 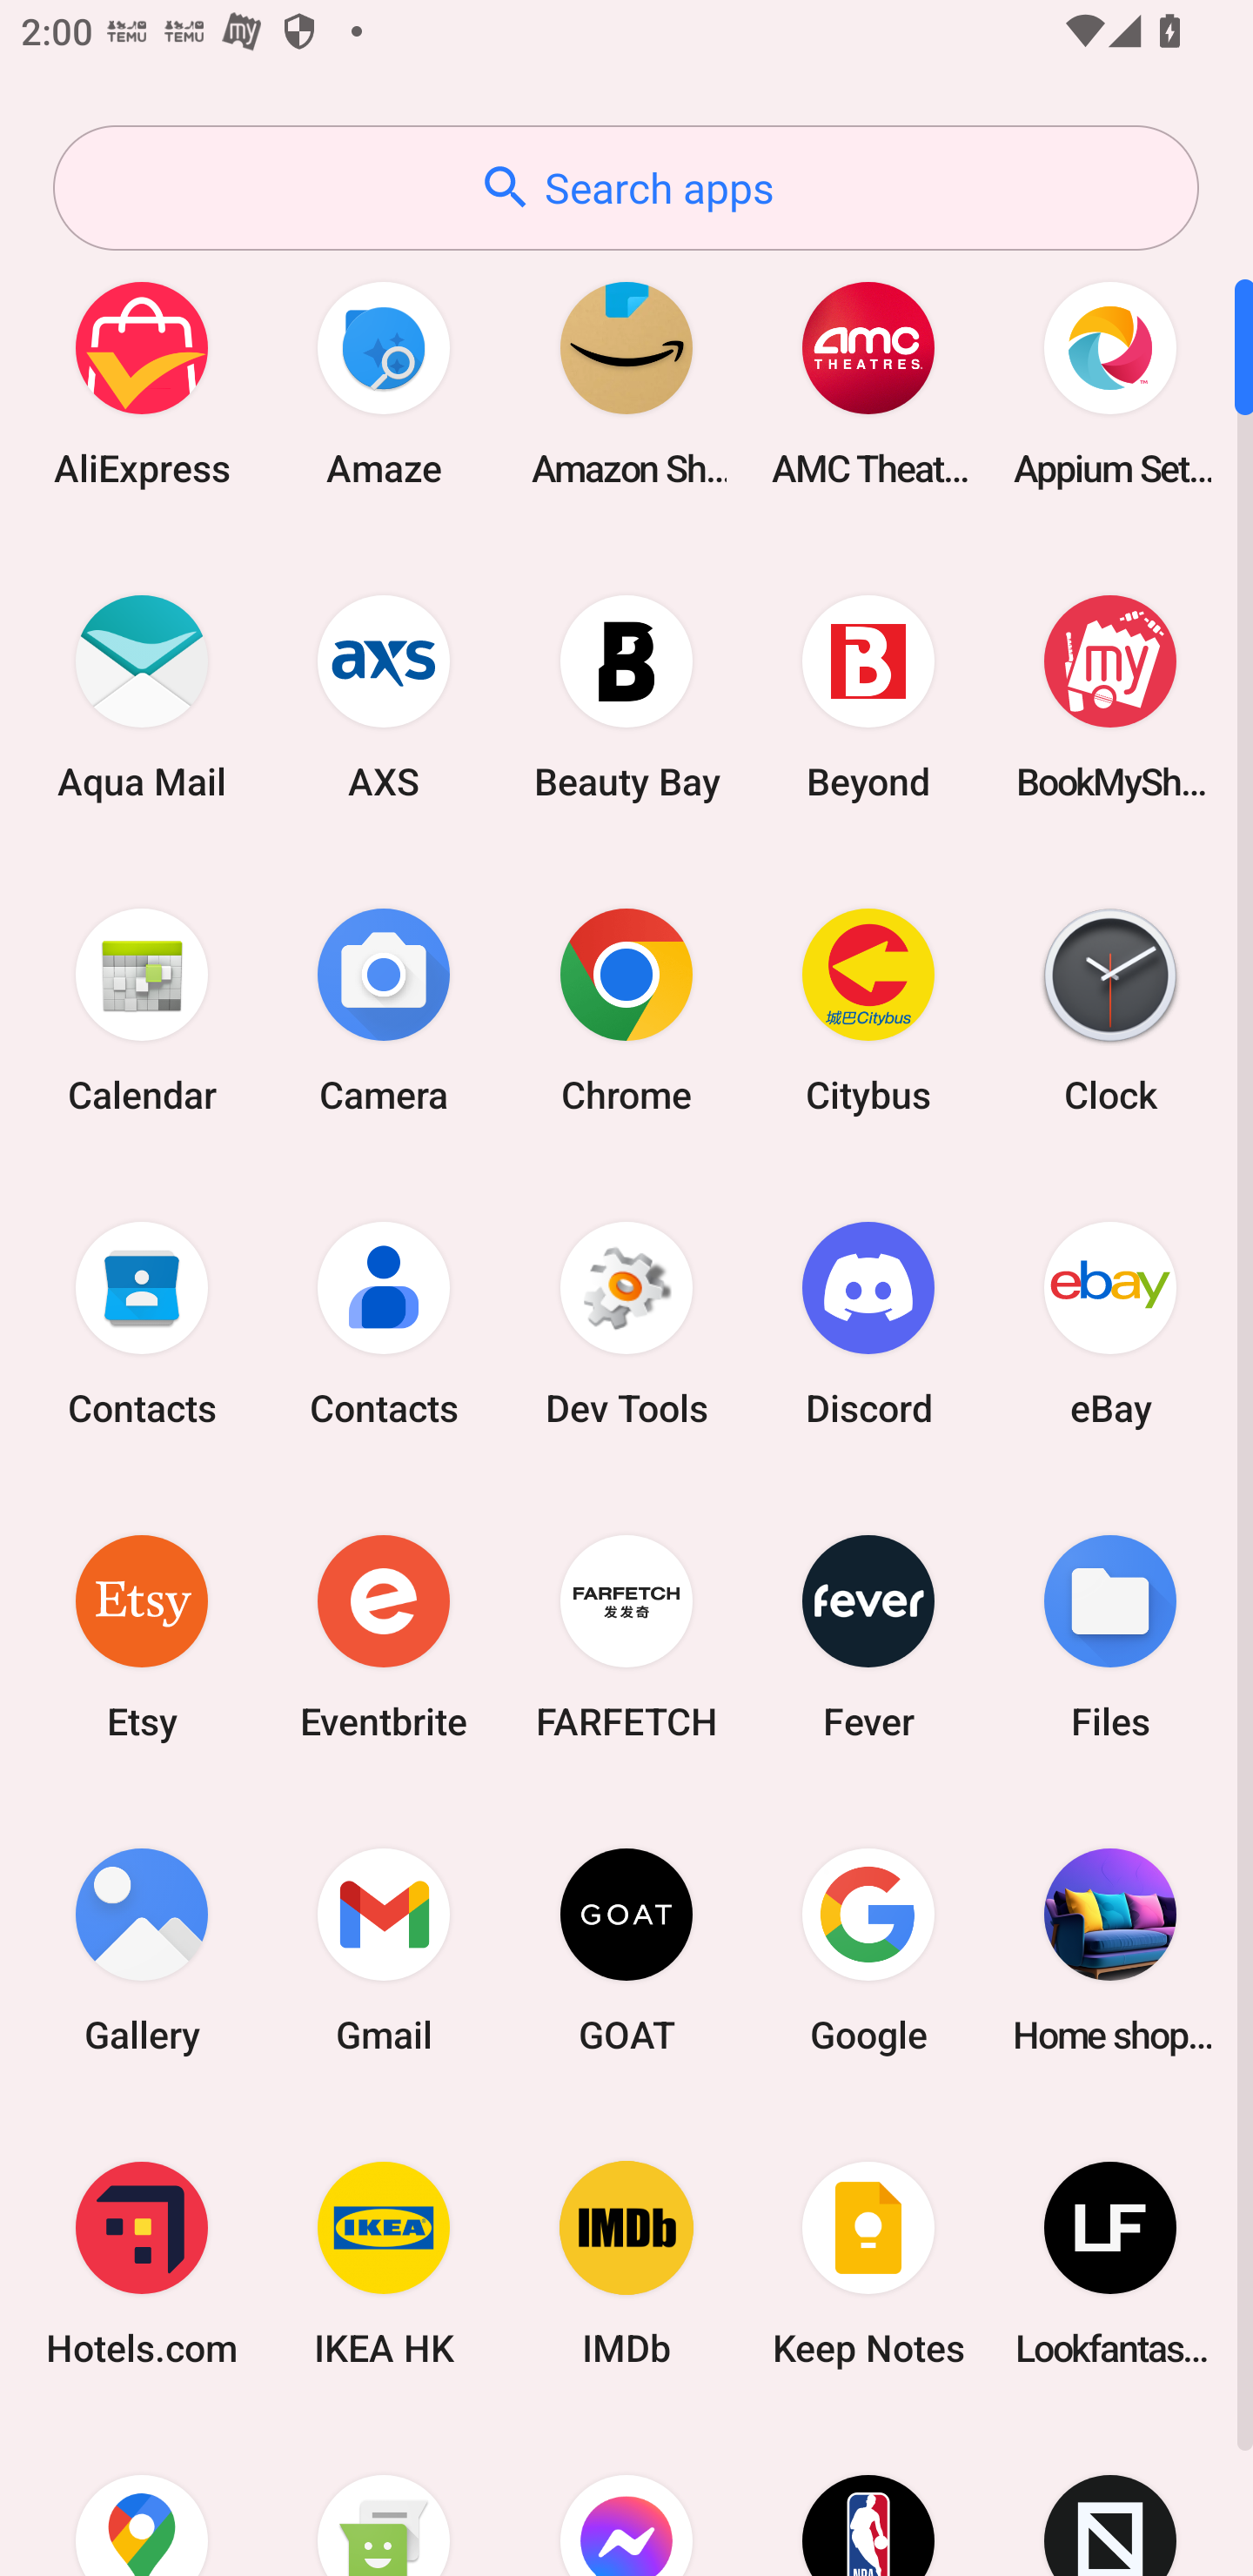 What do you see at coordinates (868, 1636) in the screenshot?
I see `Fever` at bounding box center [868, 1636].